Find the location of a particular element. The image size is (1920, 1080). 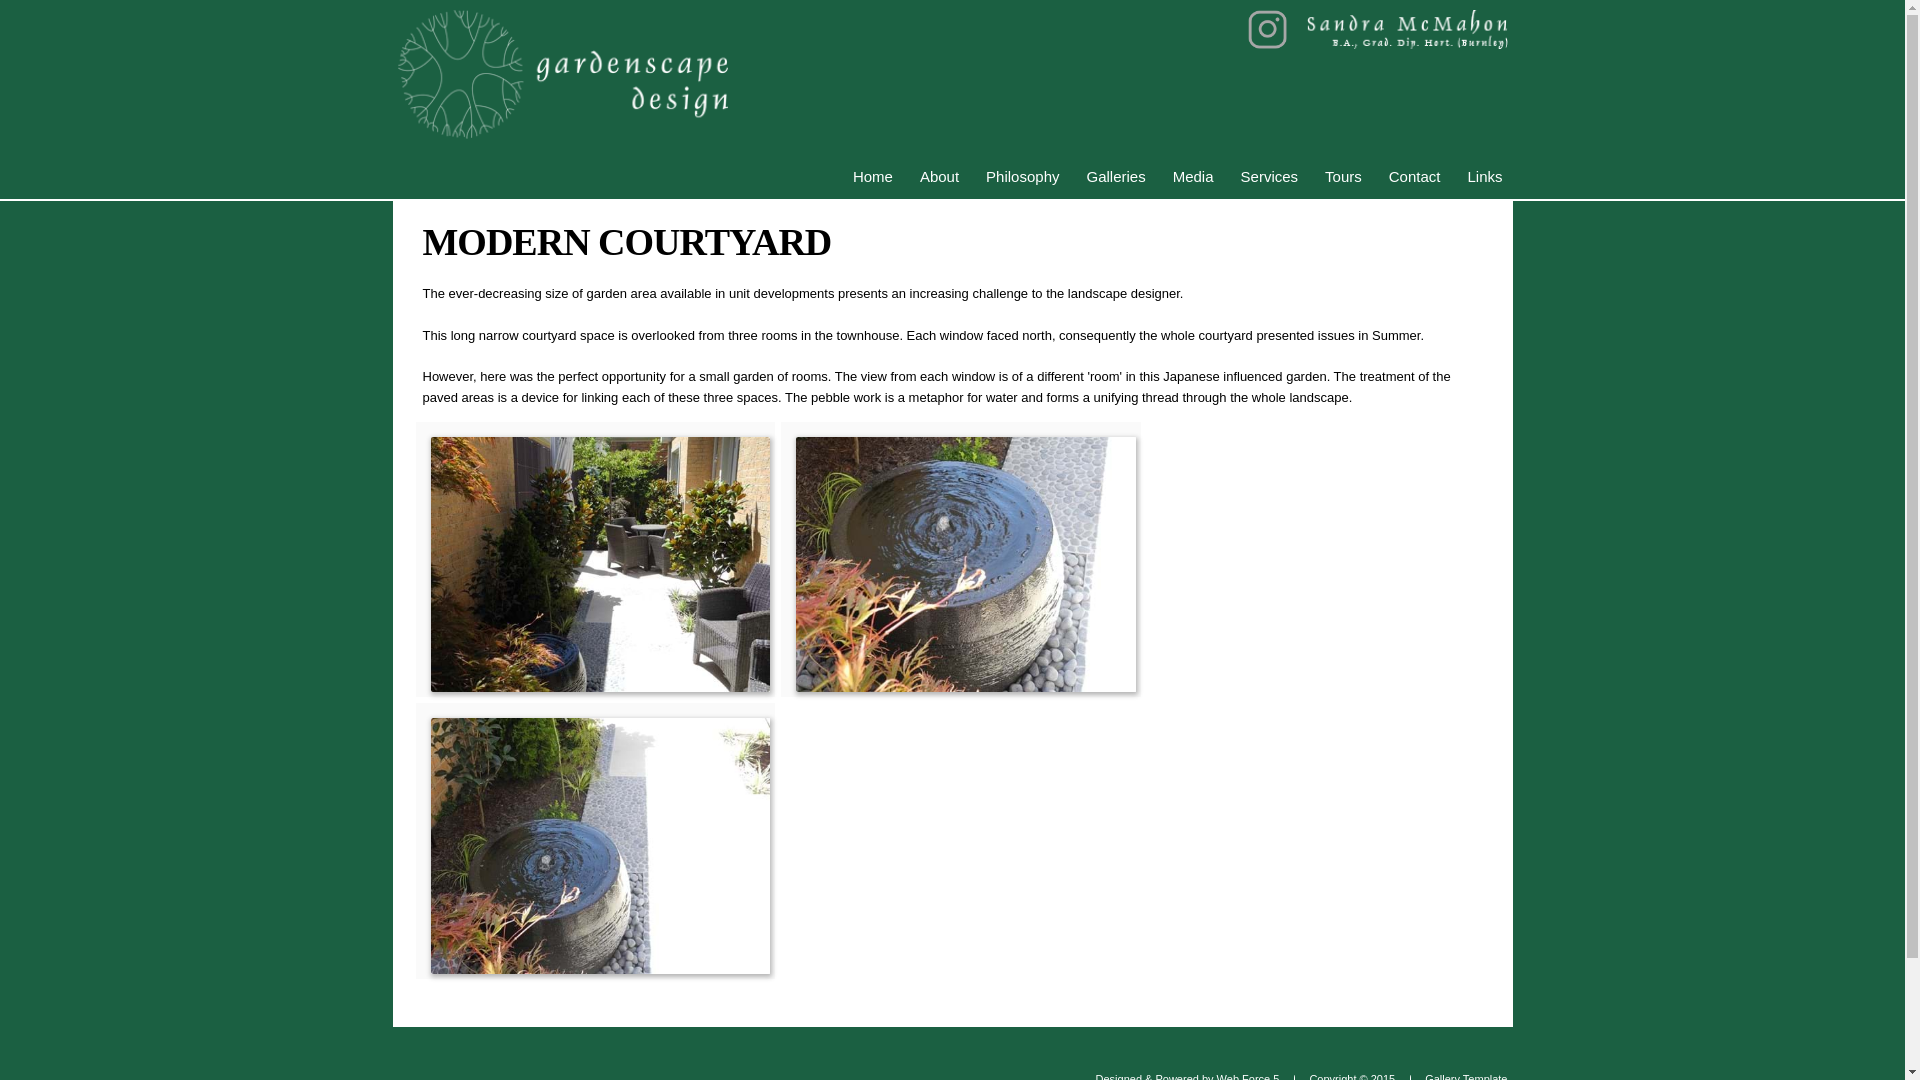

Tours is located at coordinates (1344, 176).